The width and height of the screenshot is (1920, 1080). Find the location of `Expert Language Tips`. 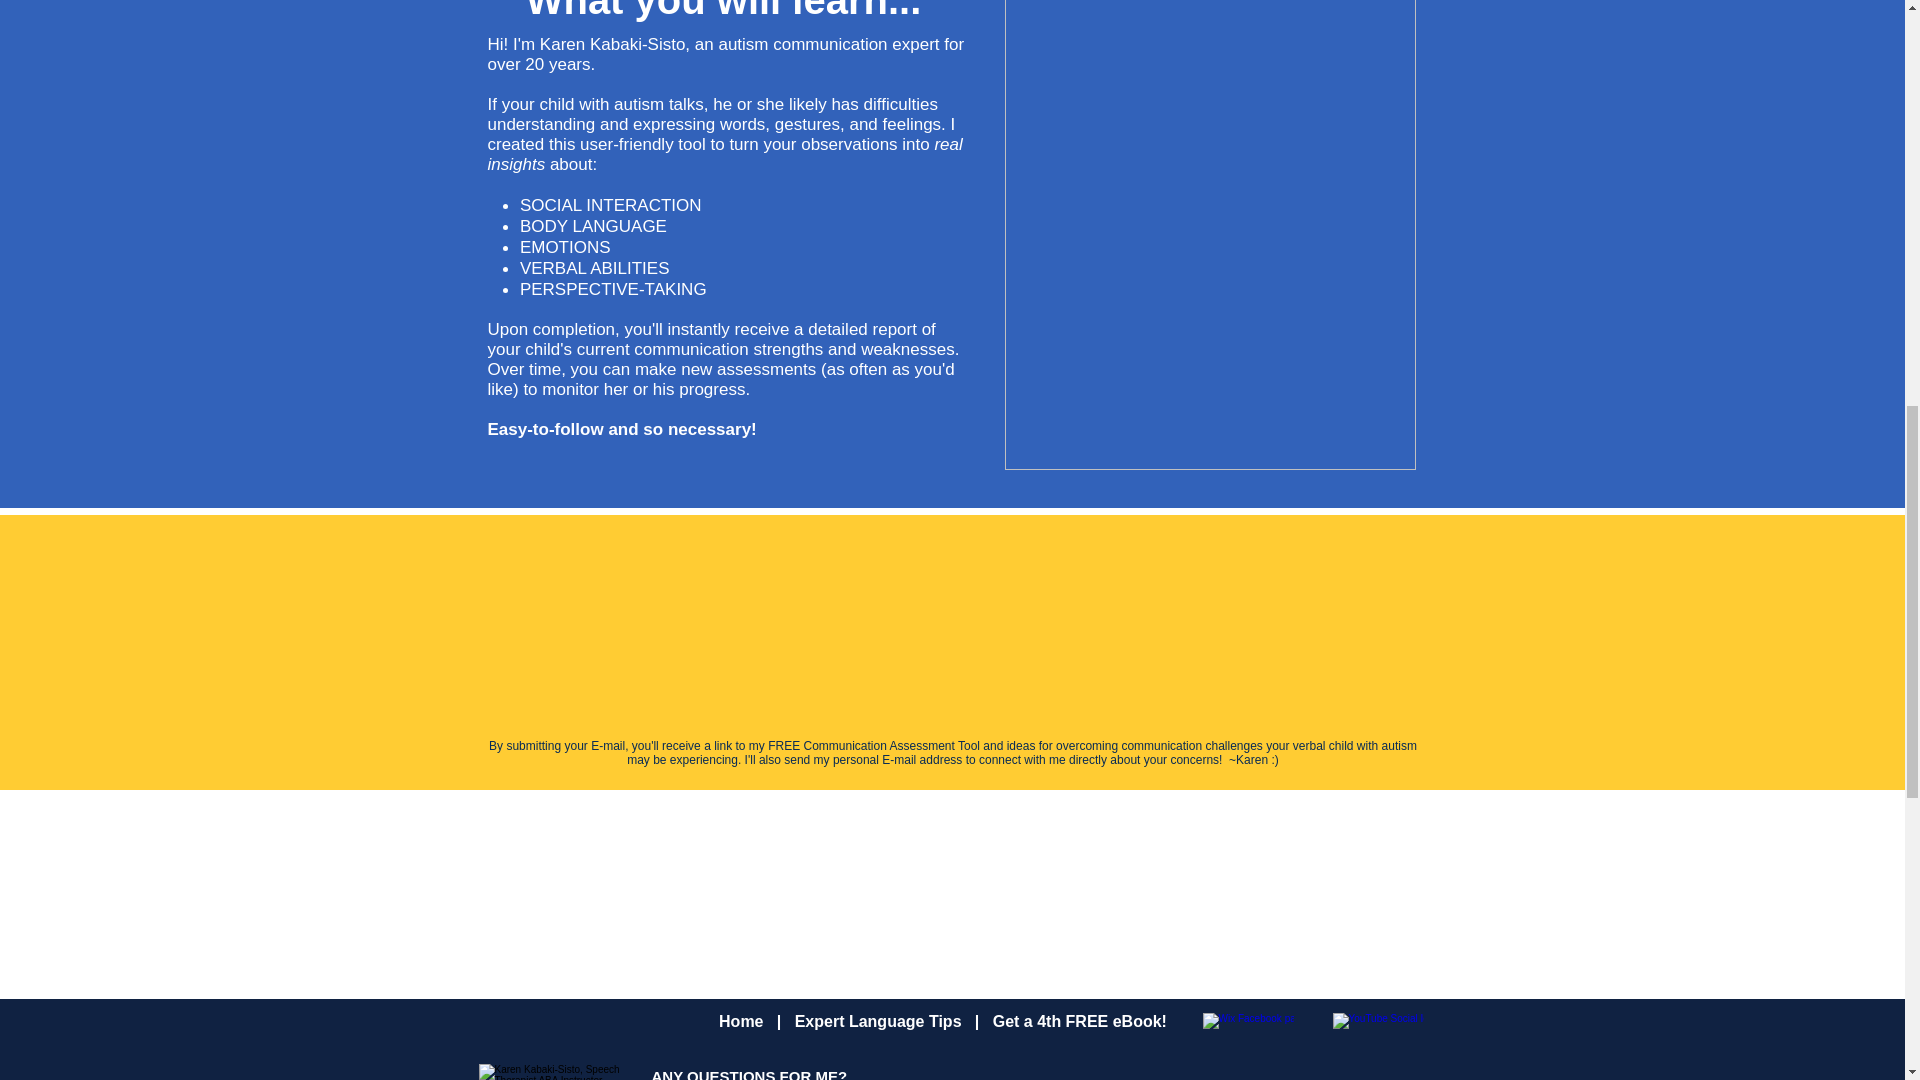

Expert Language Tips is located at coordinates (878, 1022).